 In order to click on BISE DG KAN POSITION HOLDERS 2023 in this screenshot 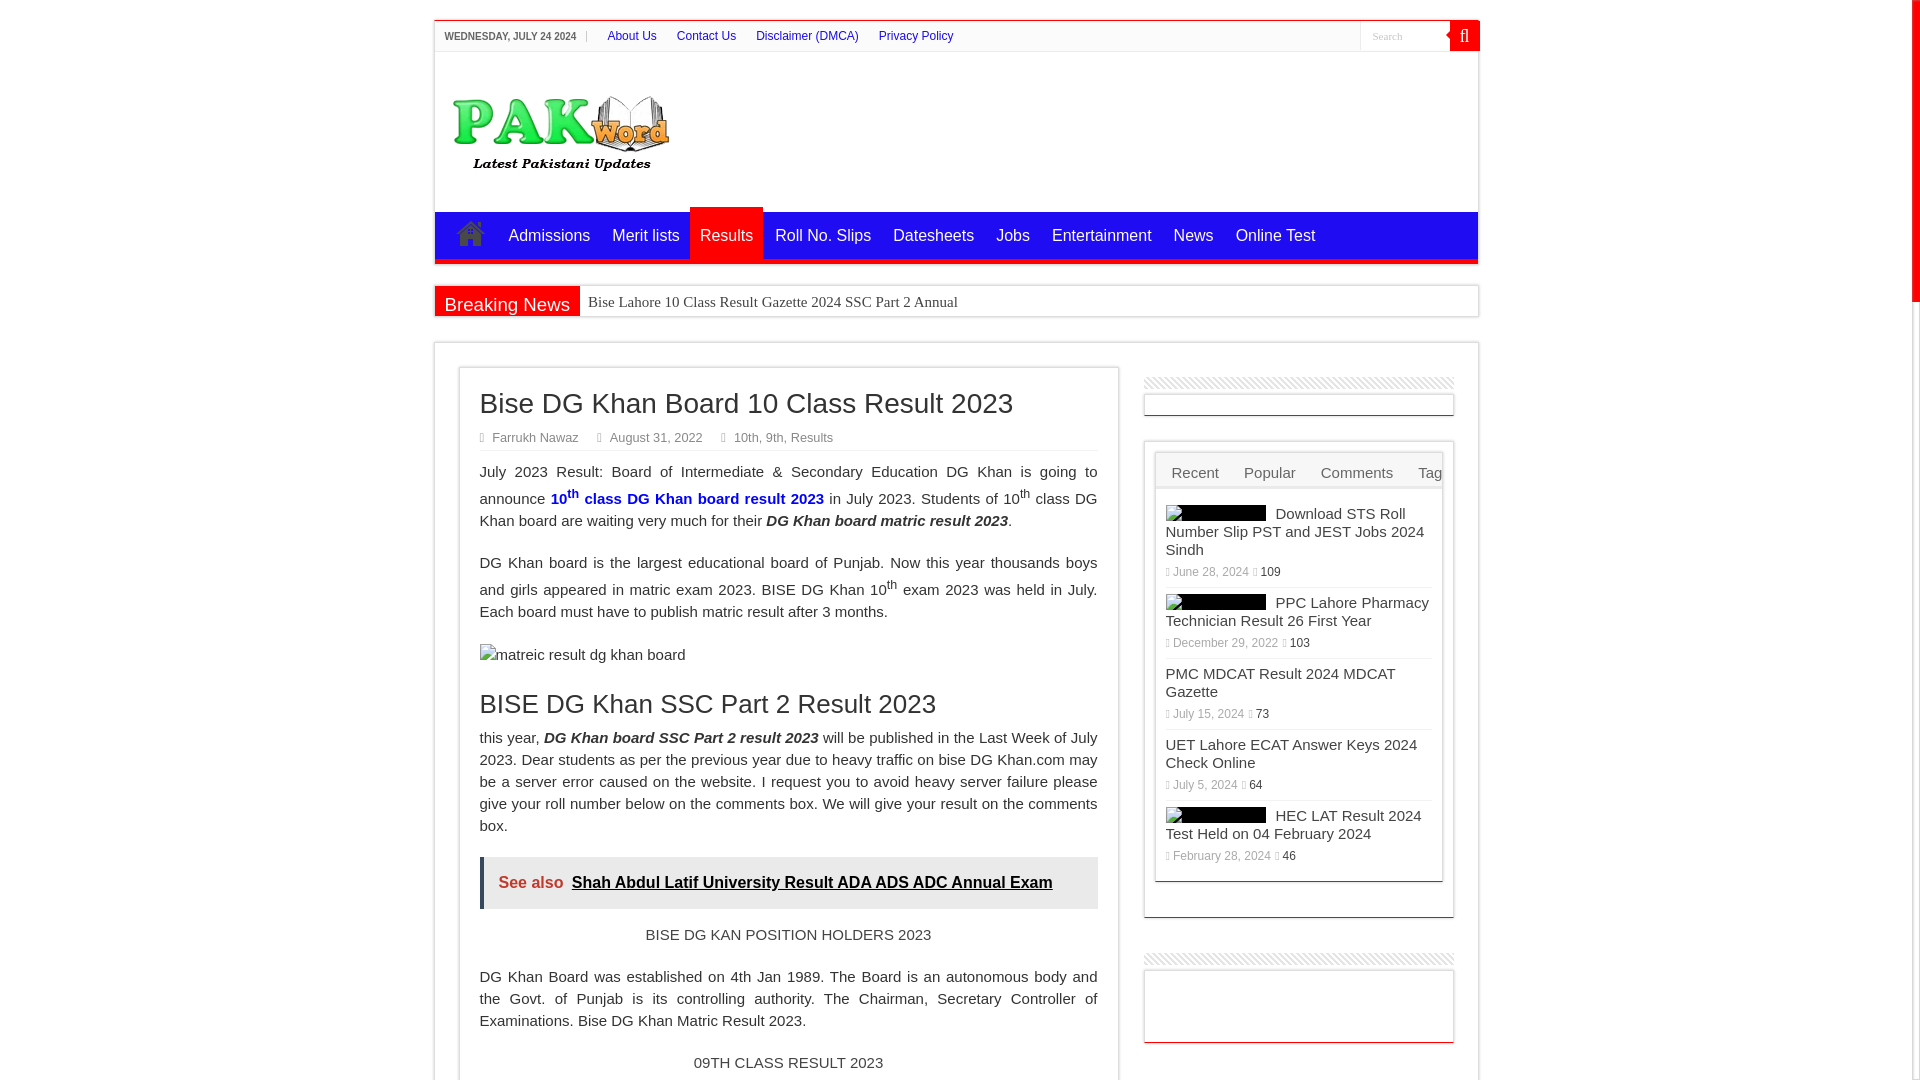, I will do `click(788, 934)`.